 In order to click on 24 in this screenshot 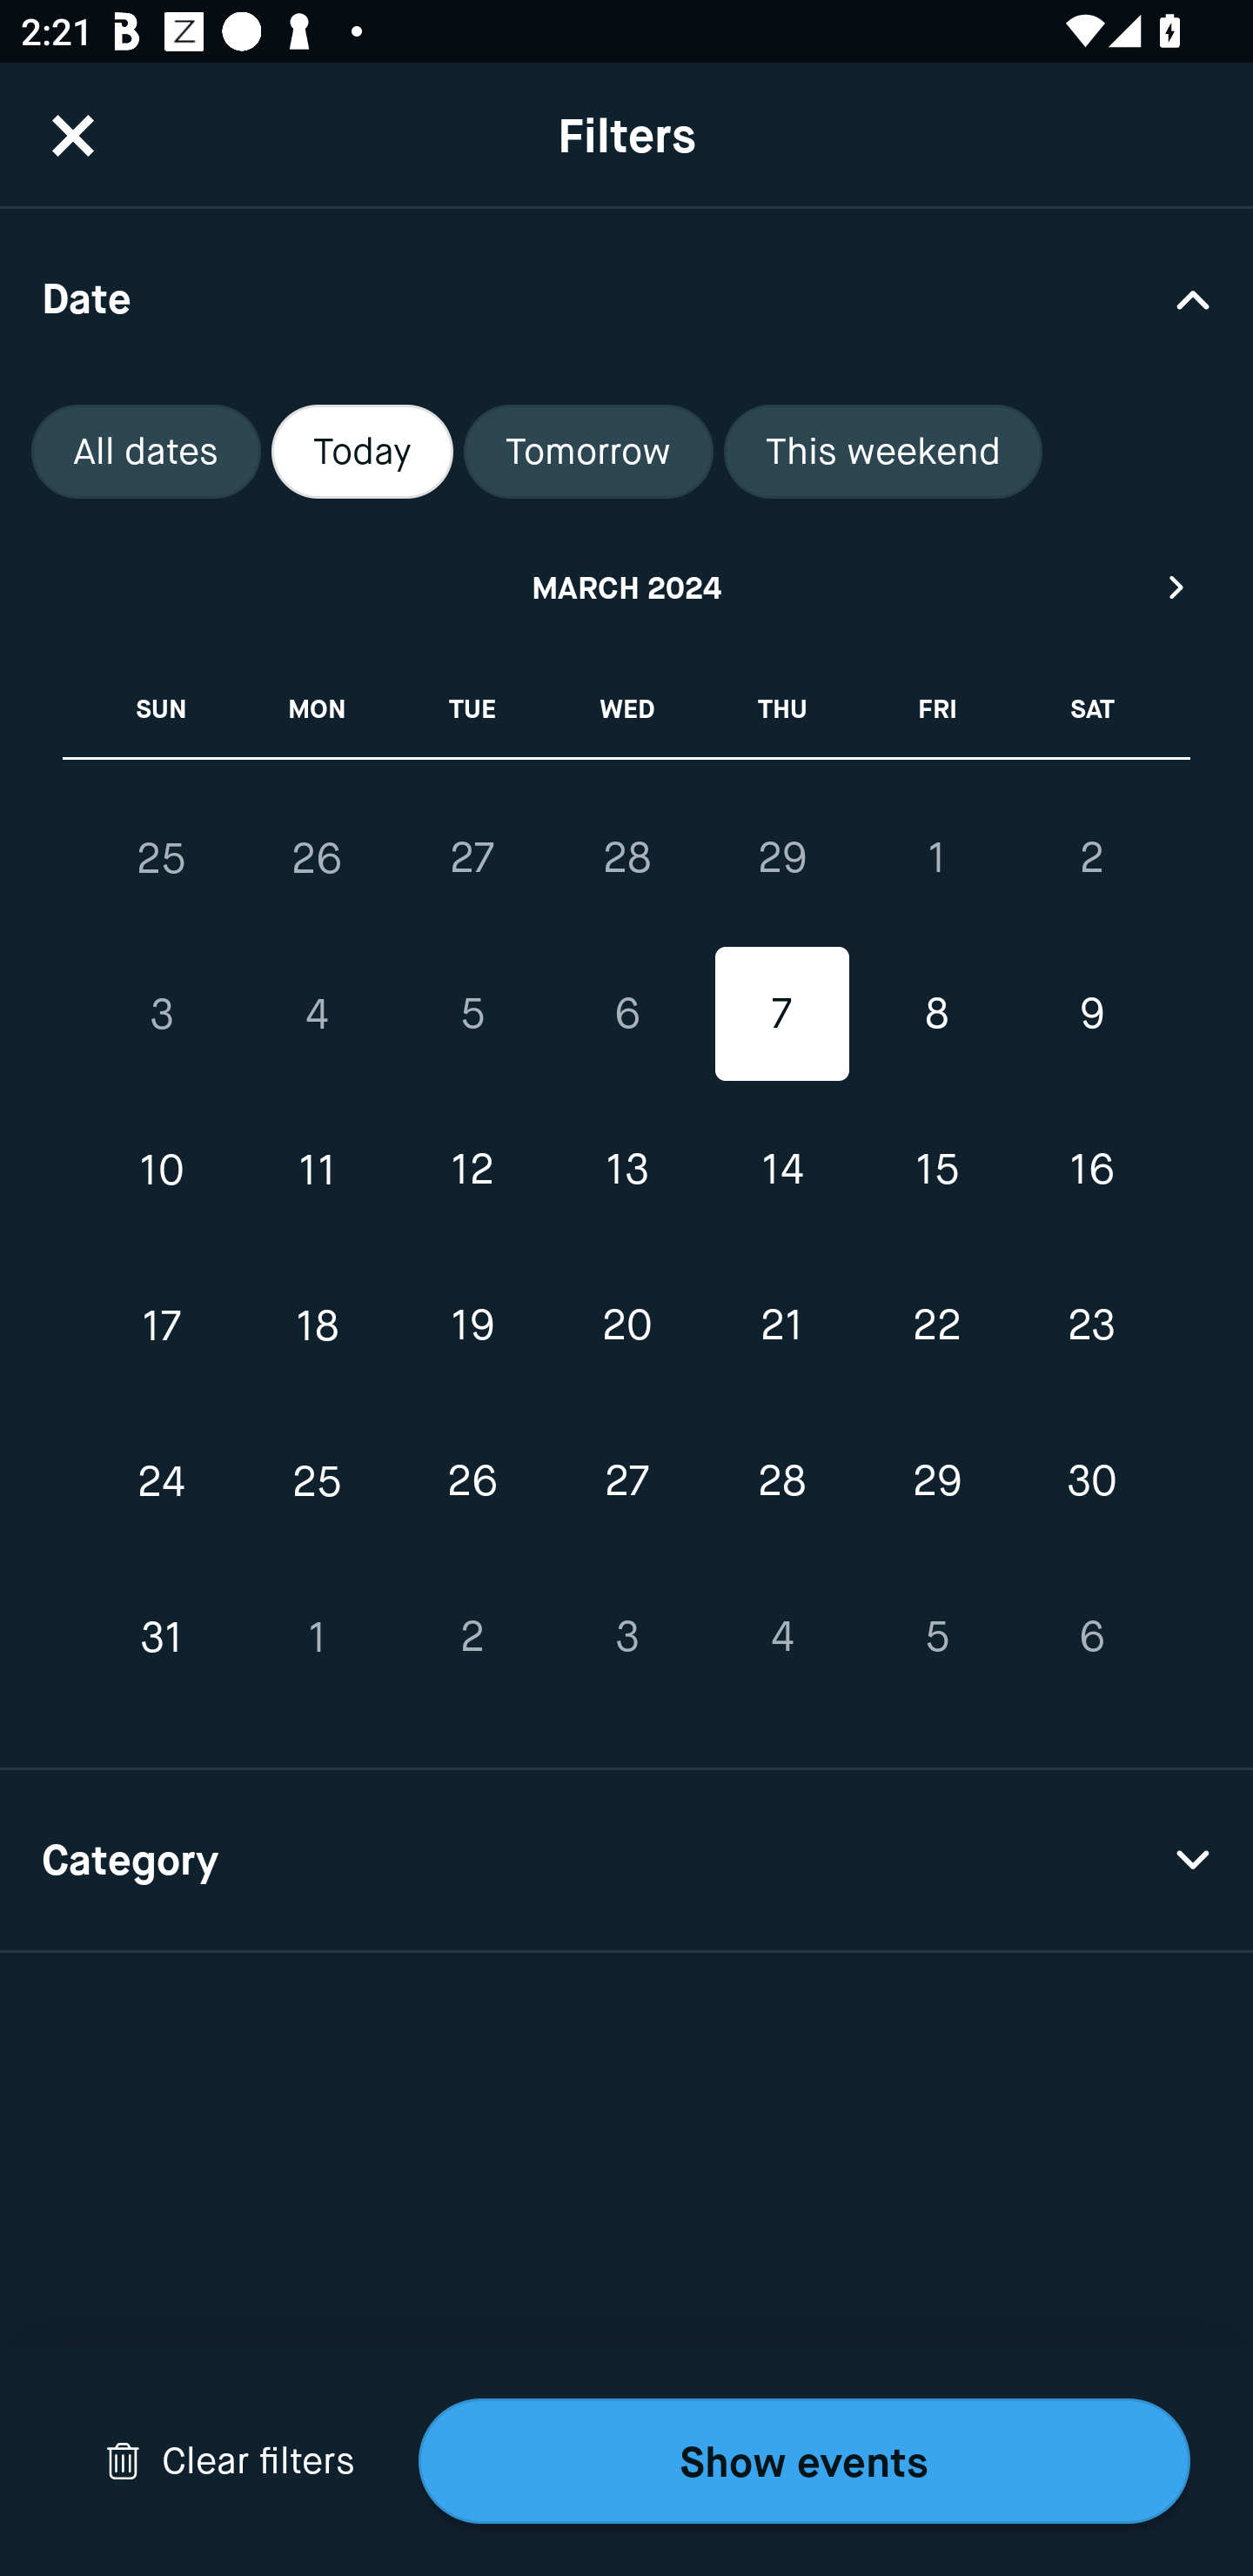, I will do `click(162, 1481)`.